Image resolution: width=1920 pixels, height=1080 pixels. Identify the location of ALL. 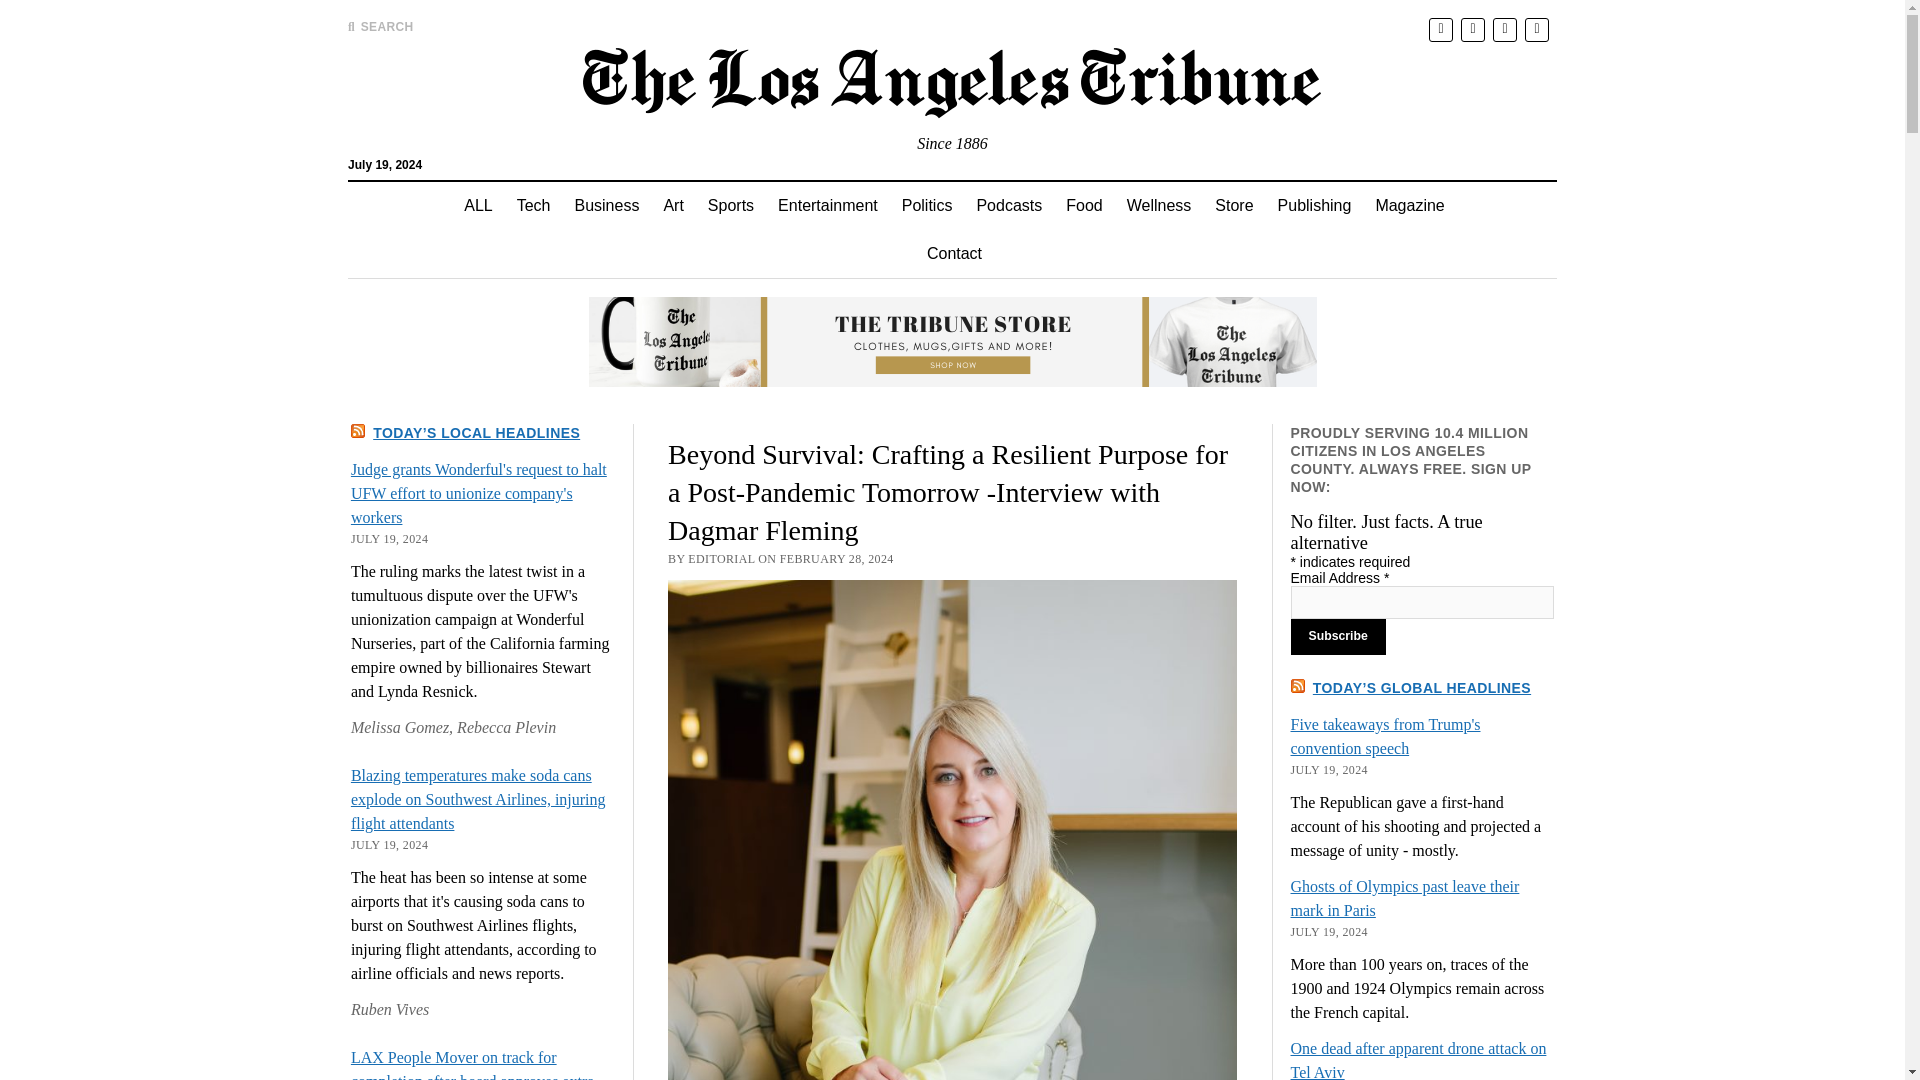
(477, 206).